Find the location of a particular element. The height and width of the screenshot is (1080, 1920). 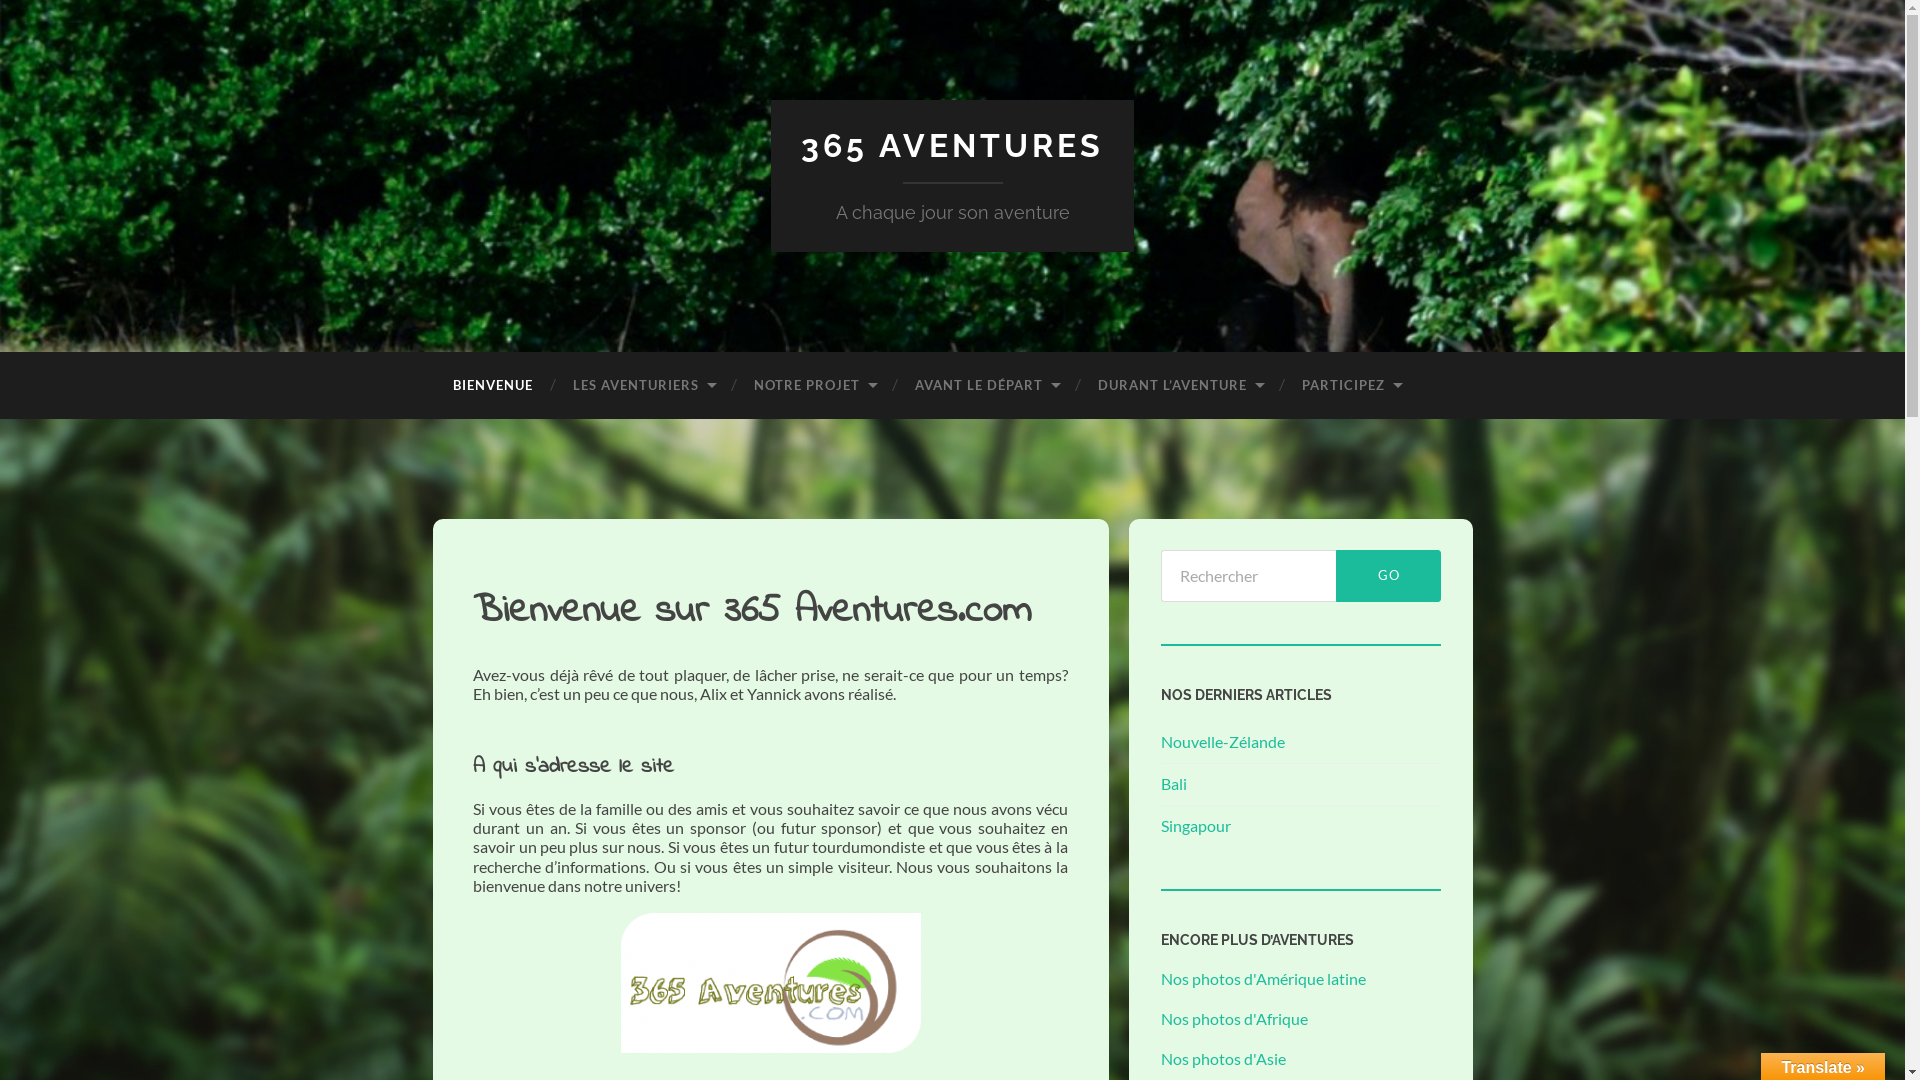

Go is located at coordinates (1388, 576).